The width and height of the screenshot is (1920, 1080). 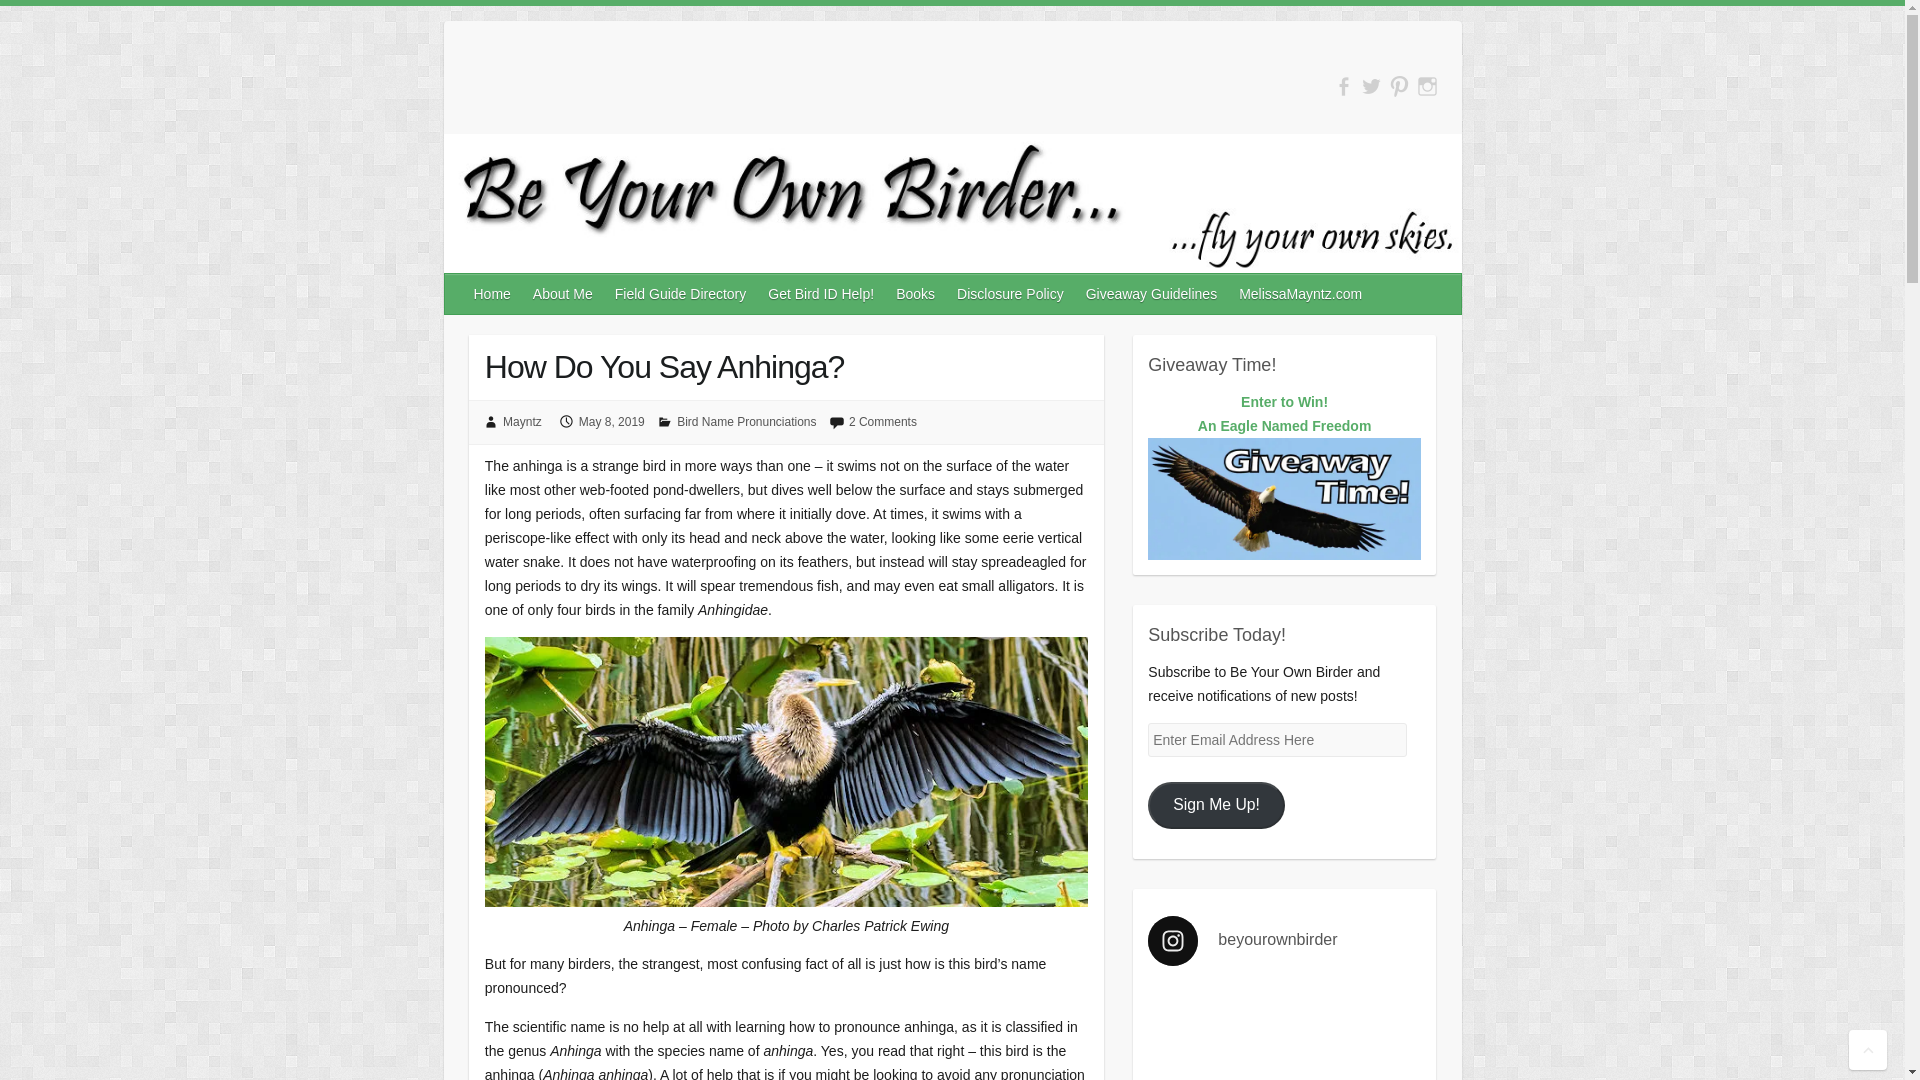 What do you see at coordinates (1216, 805) in the screenshot?
I see `Get Bird ID Help!` at bounding box center [1216, 805].